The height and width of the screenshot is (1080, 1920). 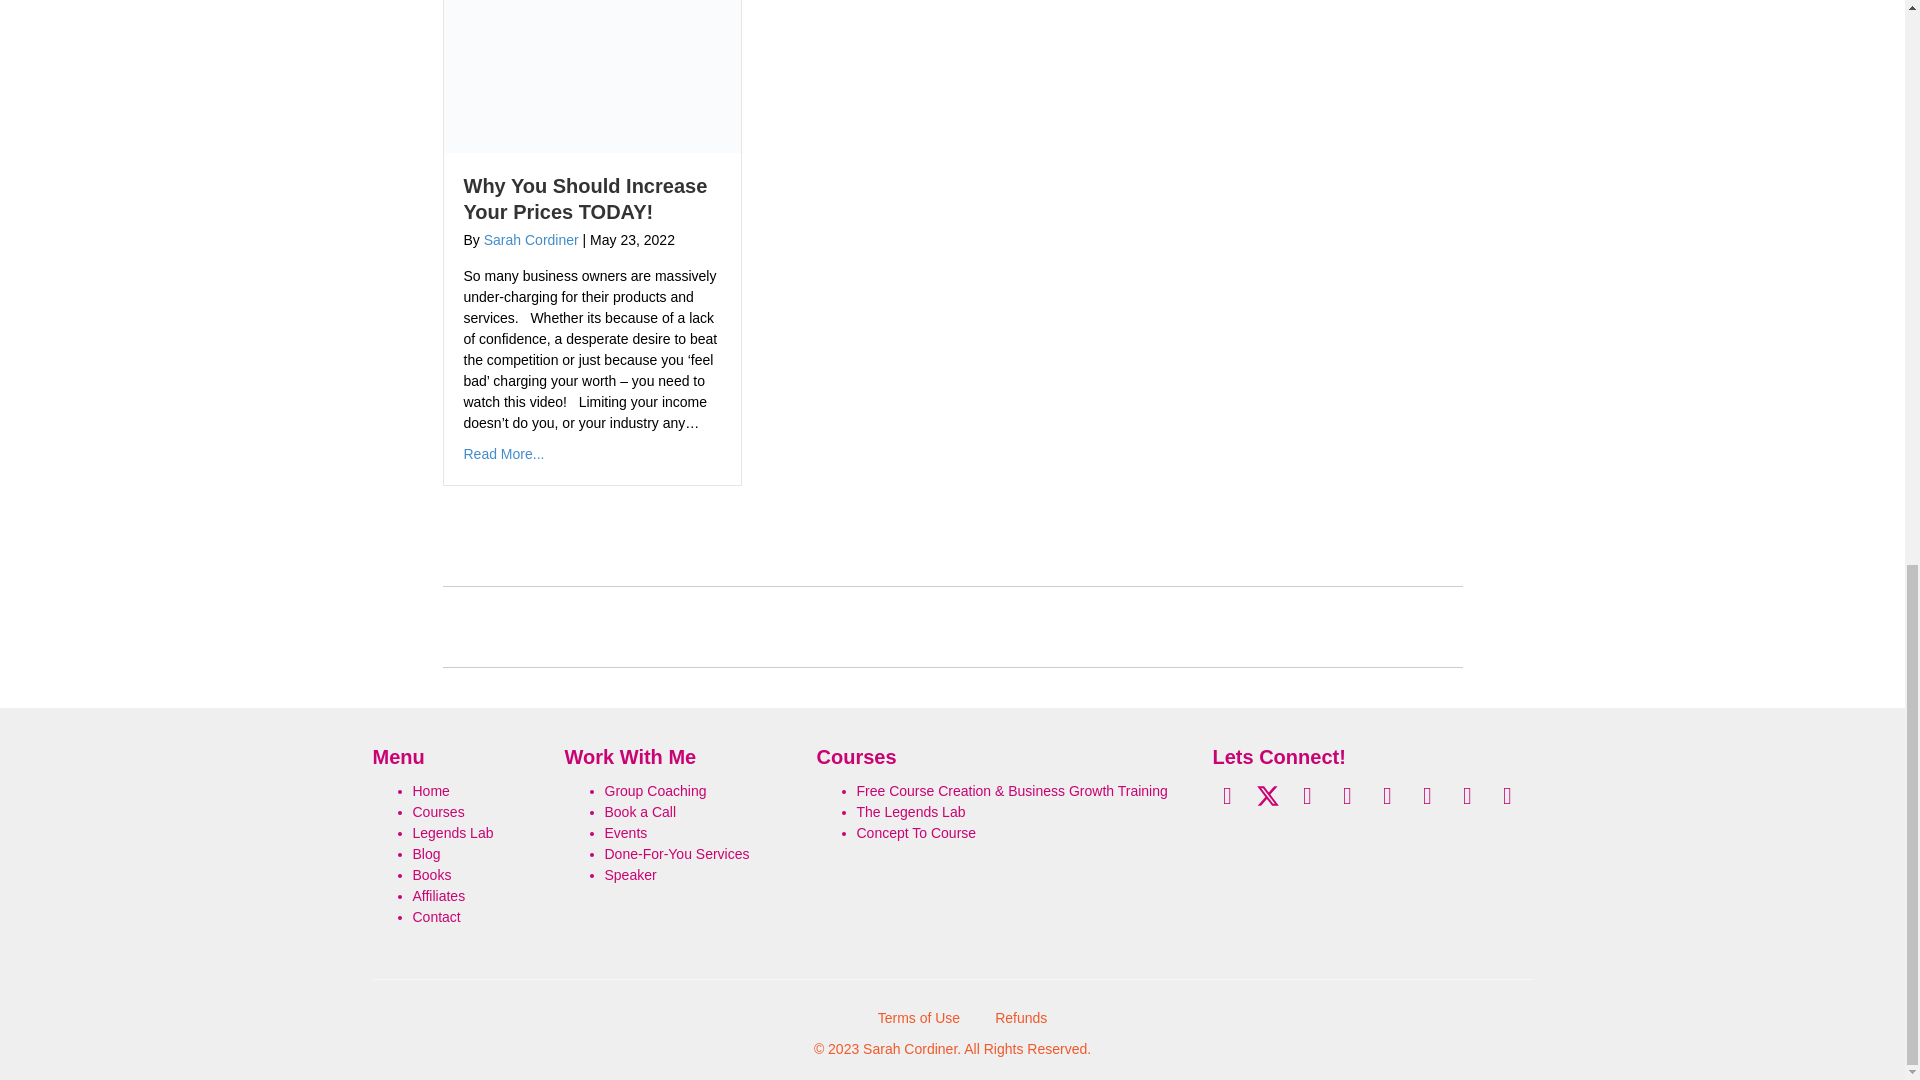 What do you see at coordinates (1226, 796) in the screenshot?
I see `Facebook` at bounding box center [1226, 796].